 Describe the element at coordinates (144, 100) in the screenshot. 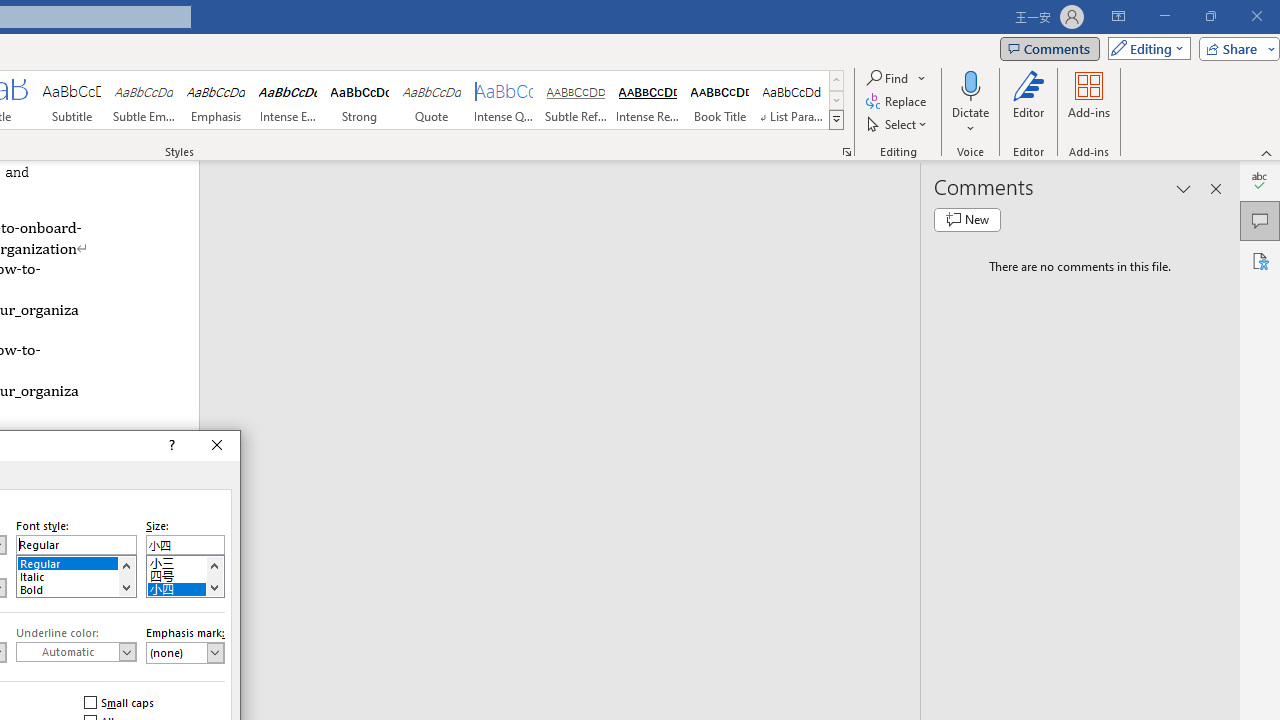

I see `Subtle Emphasis` at that location.